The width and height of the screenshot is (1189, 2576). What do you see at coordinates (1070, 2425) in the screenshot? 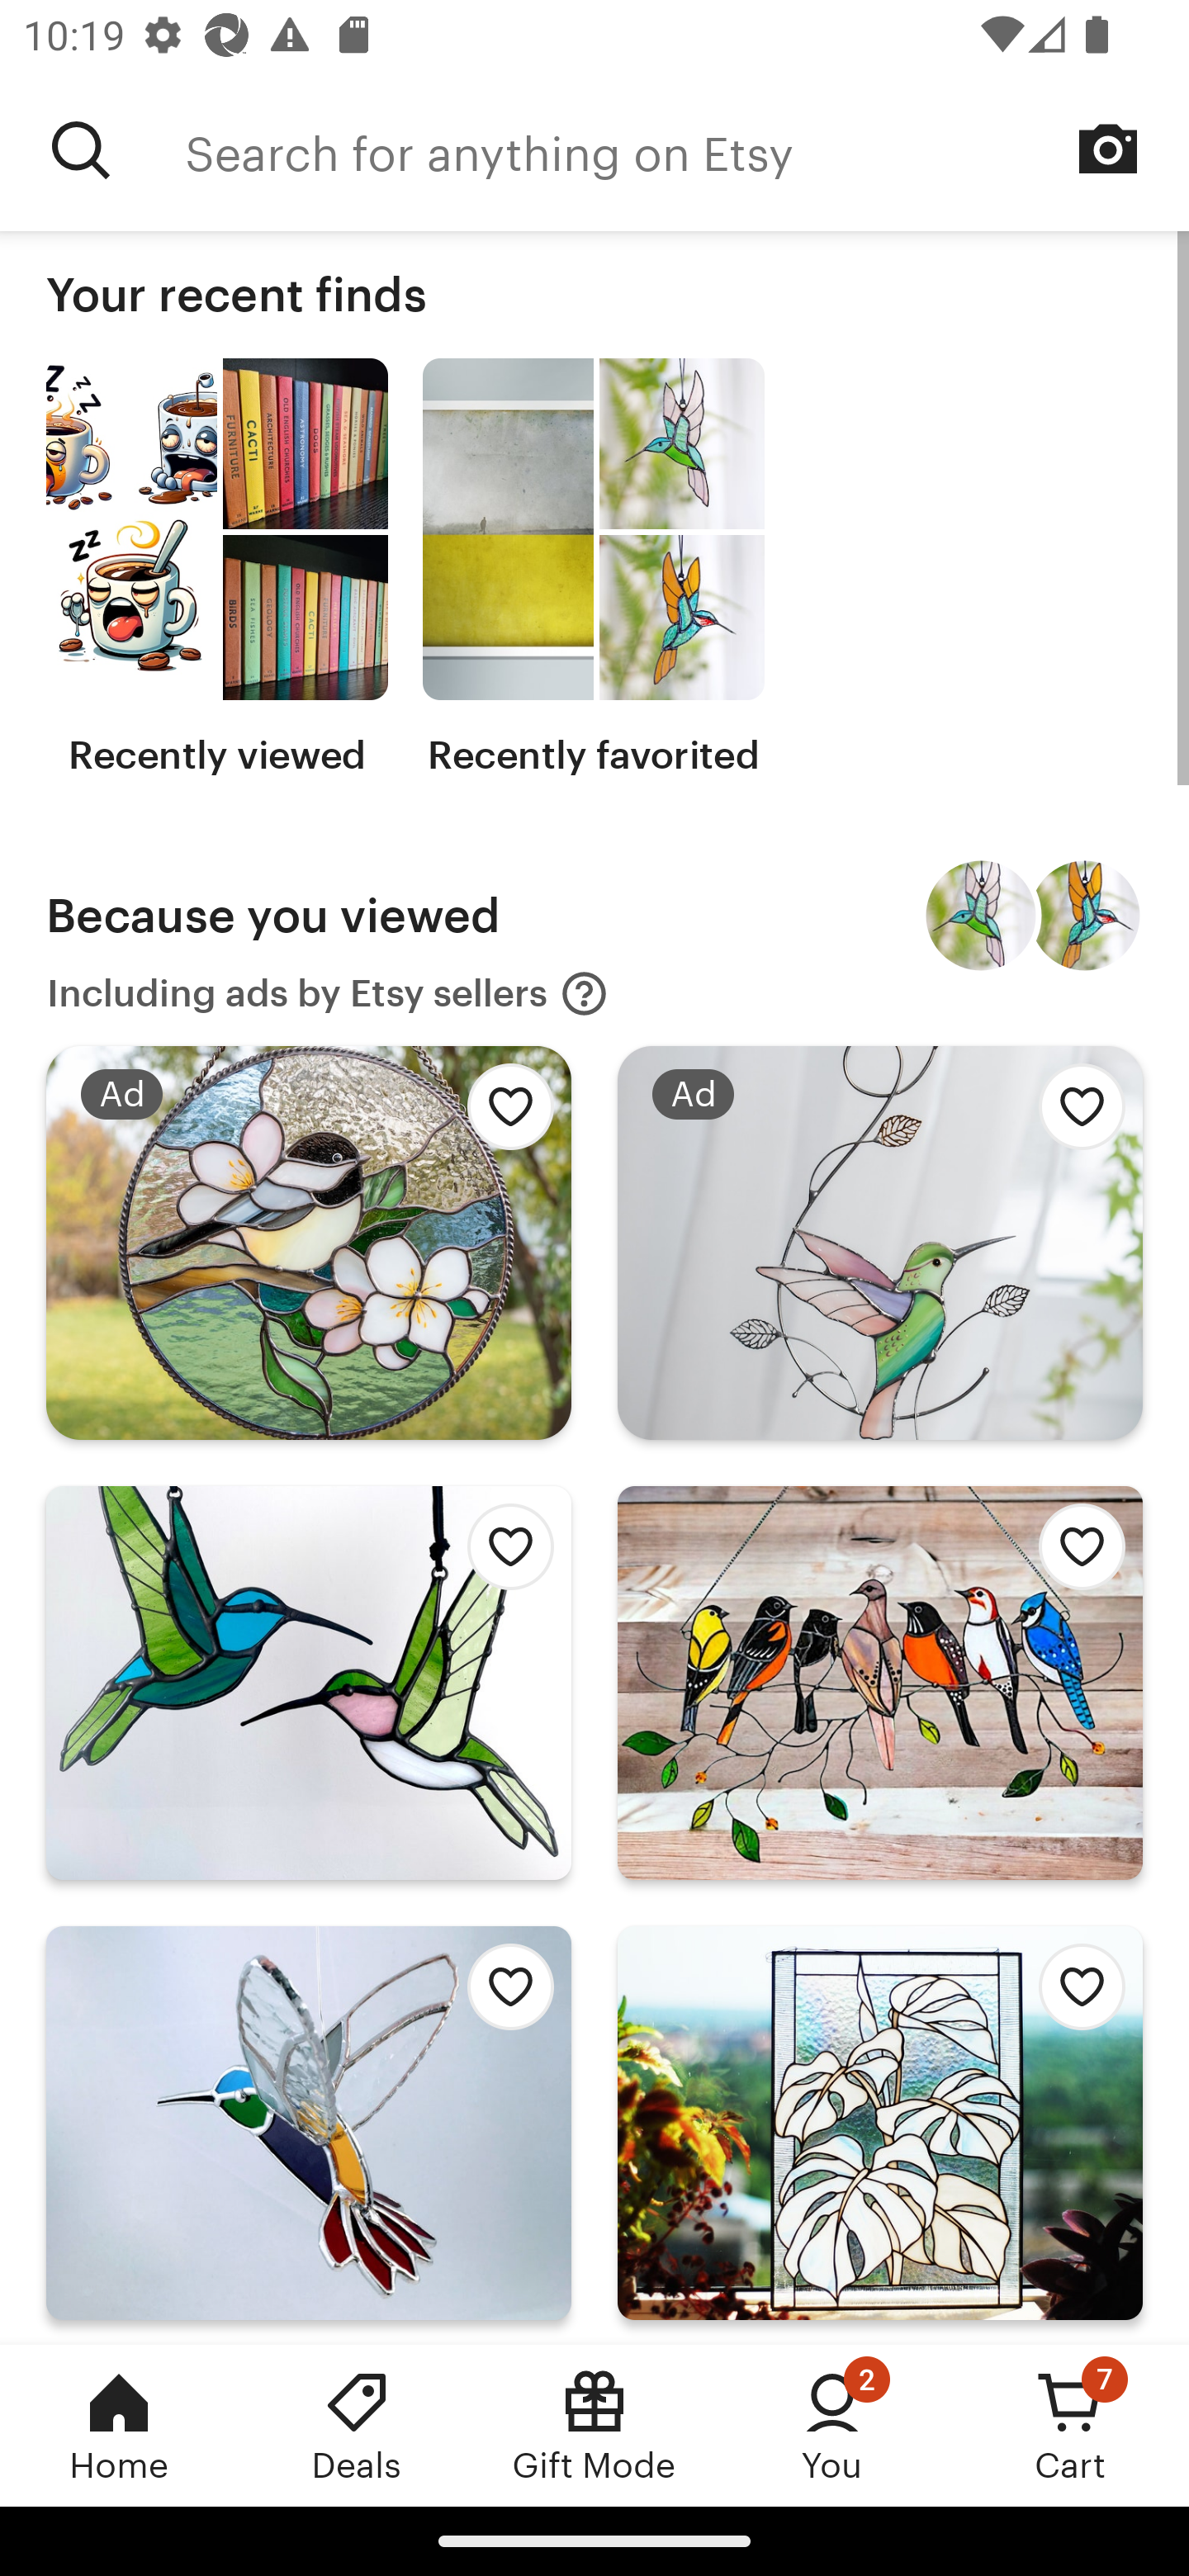
I see `Cart, 7 new notifications Cart` at bounding box center [1070, 2425].